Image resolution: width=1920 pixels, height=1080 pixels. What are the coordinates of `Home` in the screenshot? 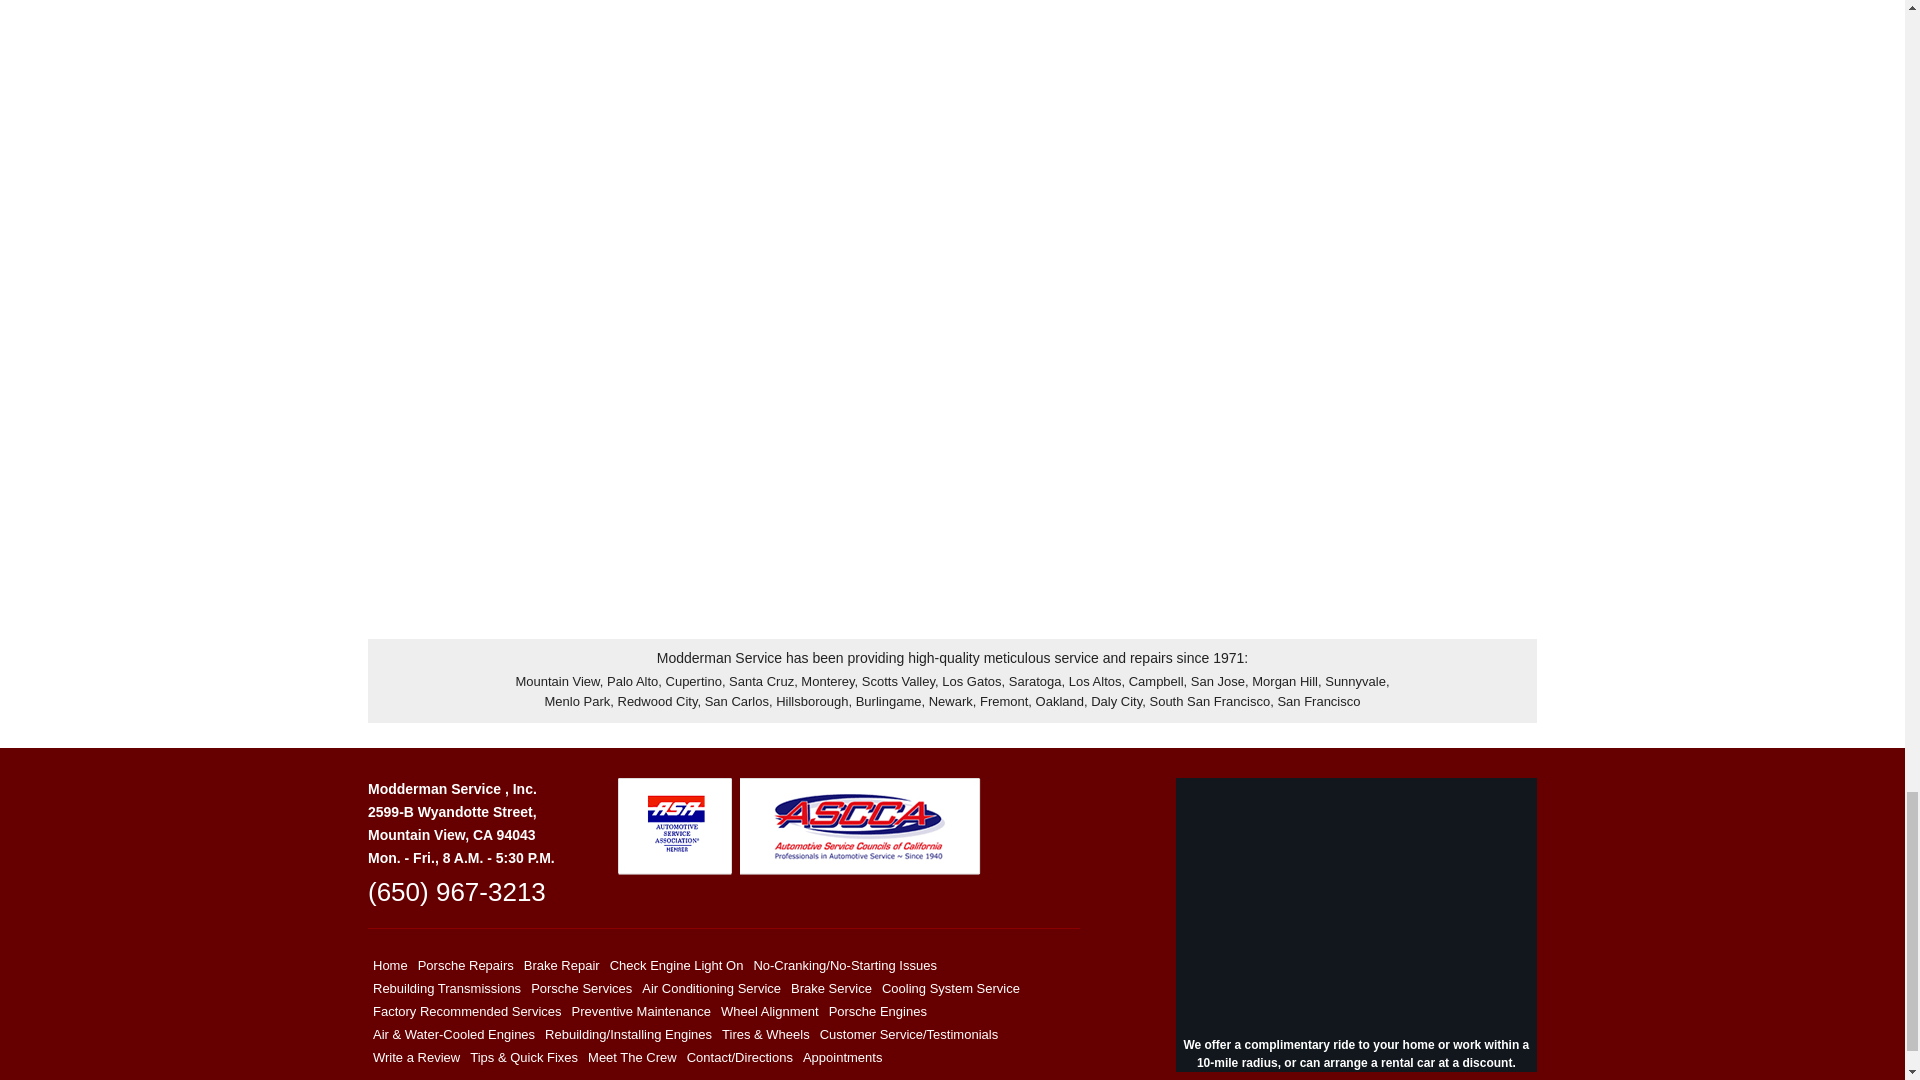 It's located at (390, 965).